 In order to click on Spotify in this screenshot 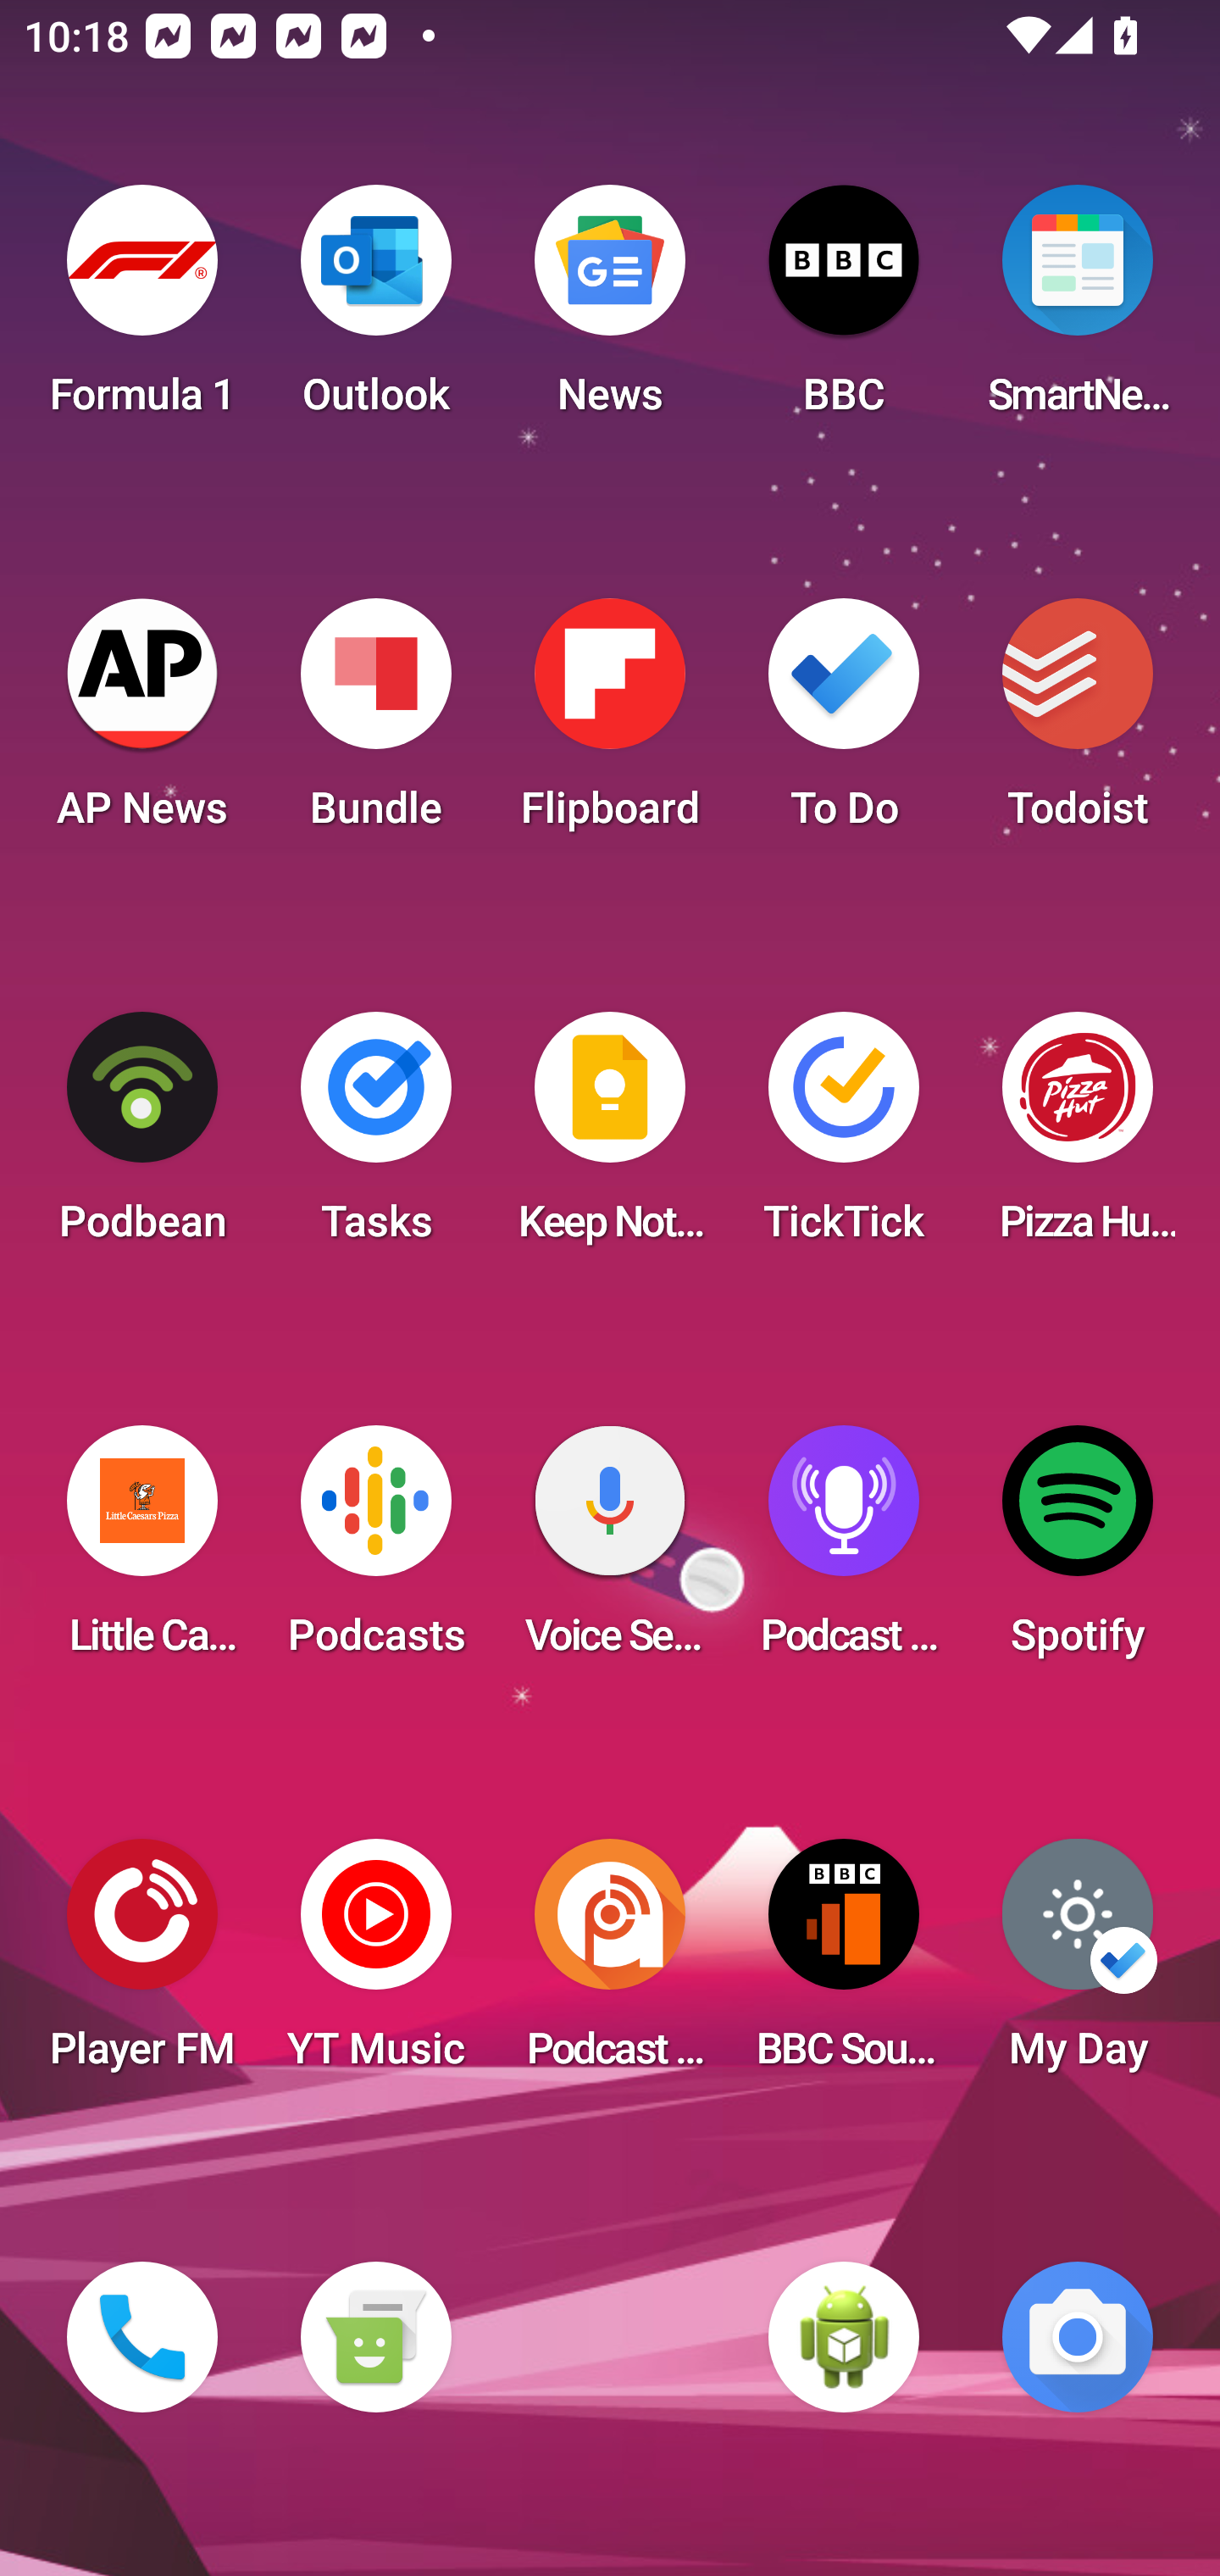, I will do `click(1078, 1551)`.